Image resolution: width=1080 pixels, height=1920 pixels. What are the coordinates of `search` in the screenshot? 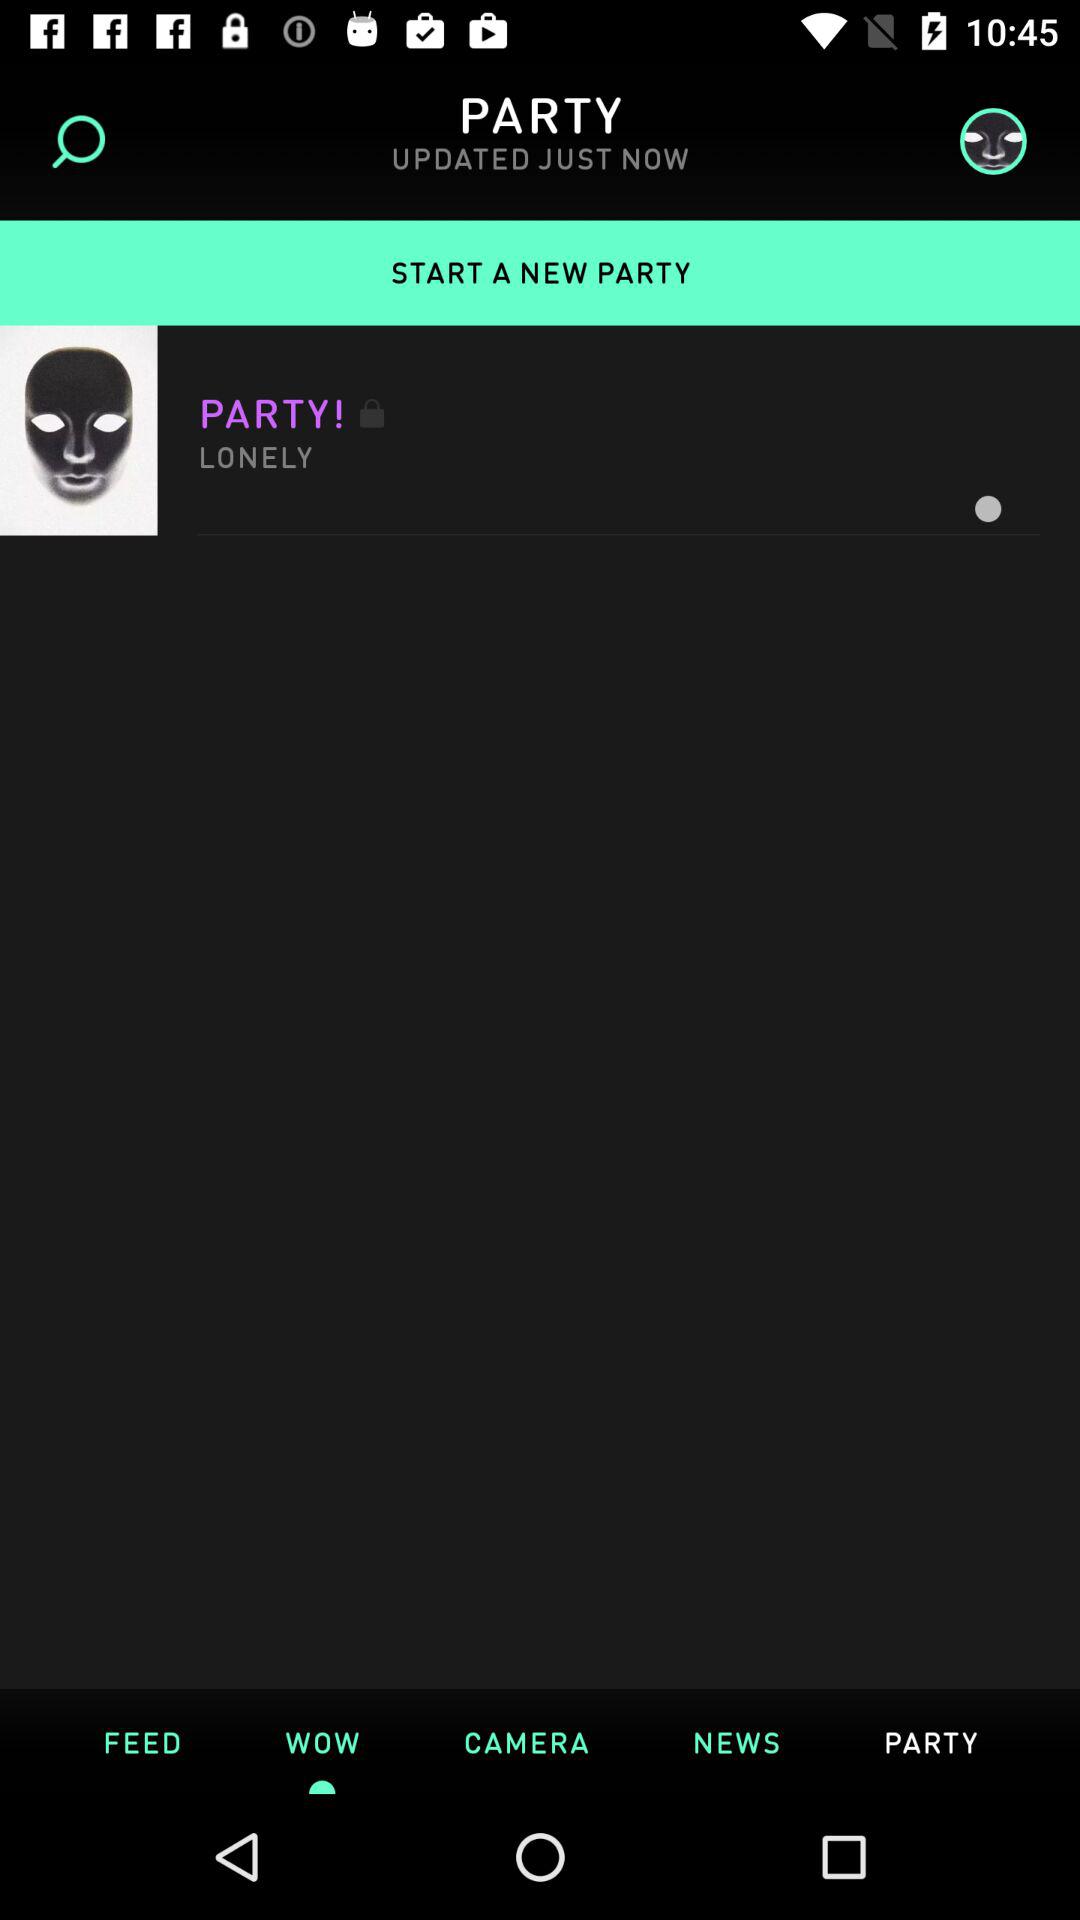 It's located at (86, 142).